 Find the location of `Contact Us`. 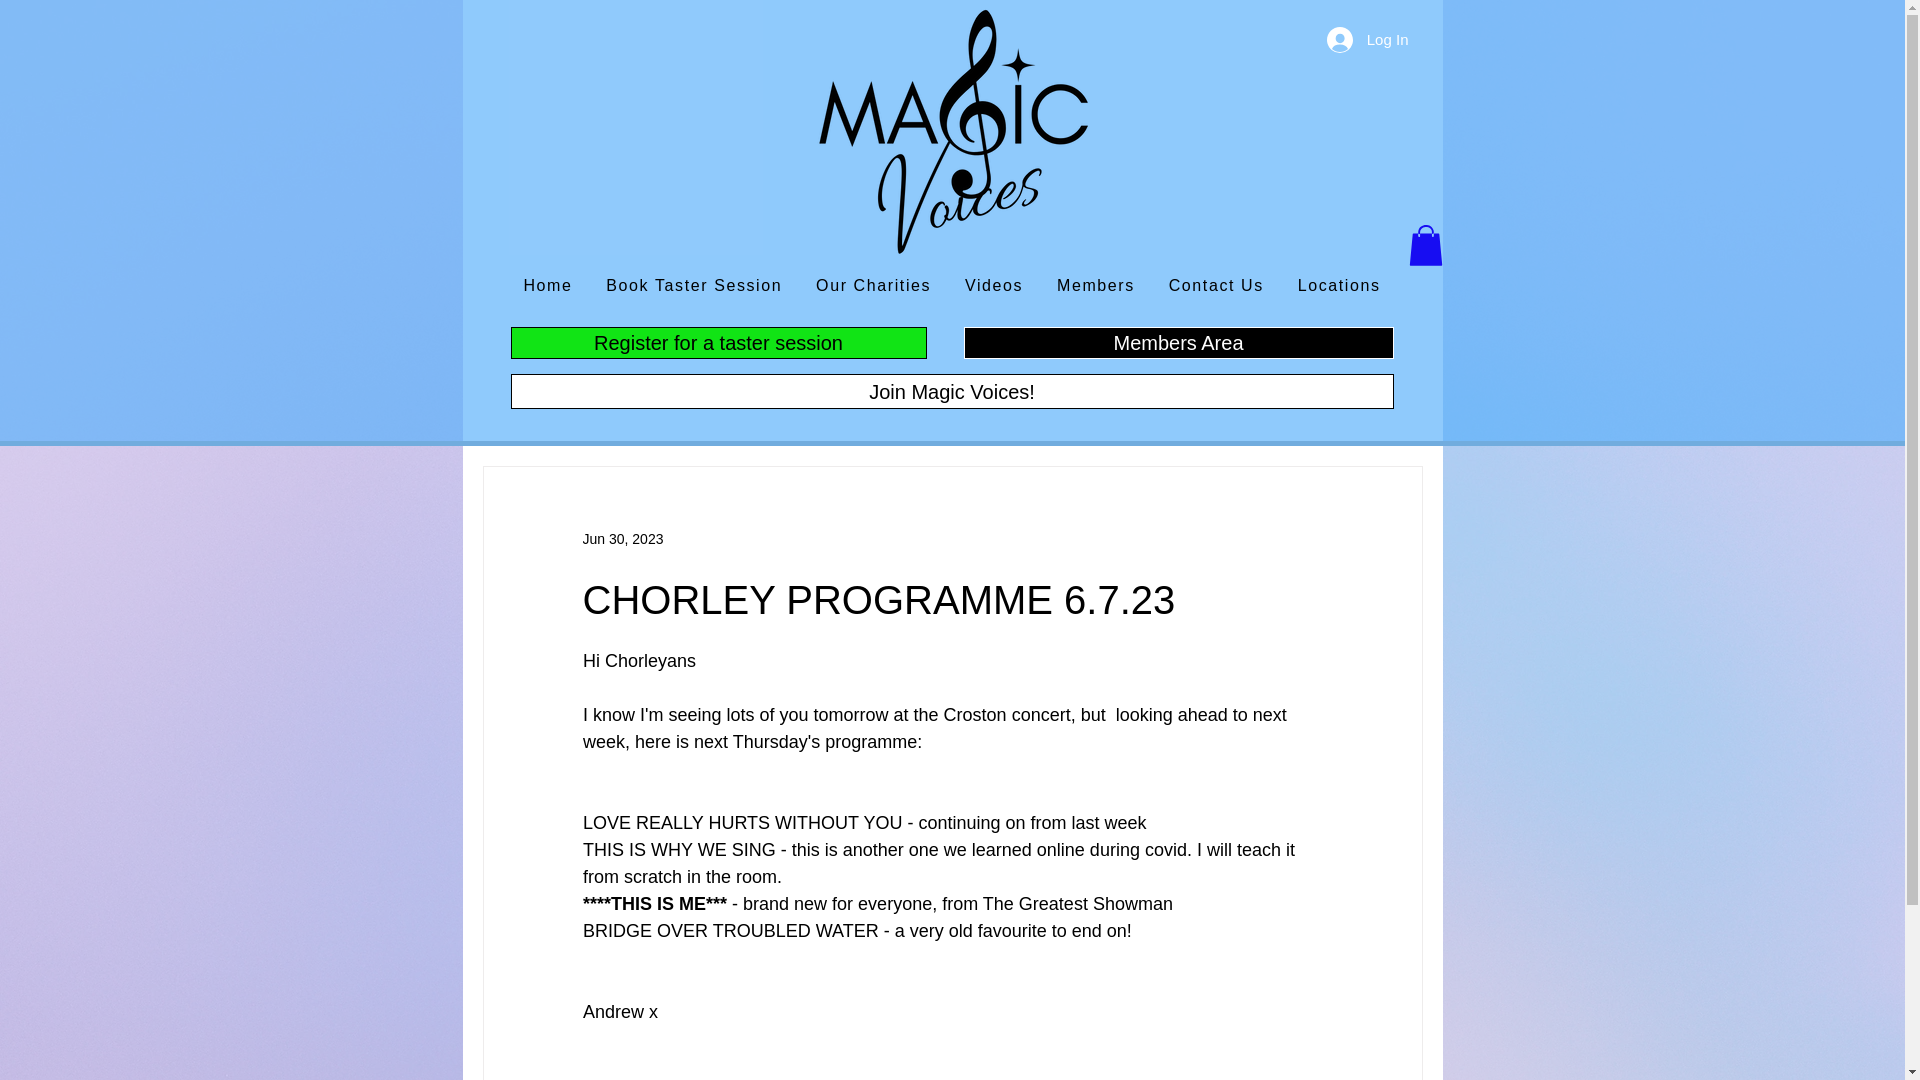

Contact Us is located at coordinates (1216, 286).